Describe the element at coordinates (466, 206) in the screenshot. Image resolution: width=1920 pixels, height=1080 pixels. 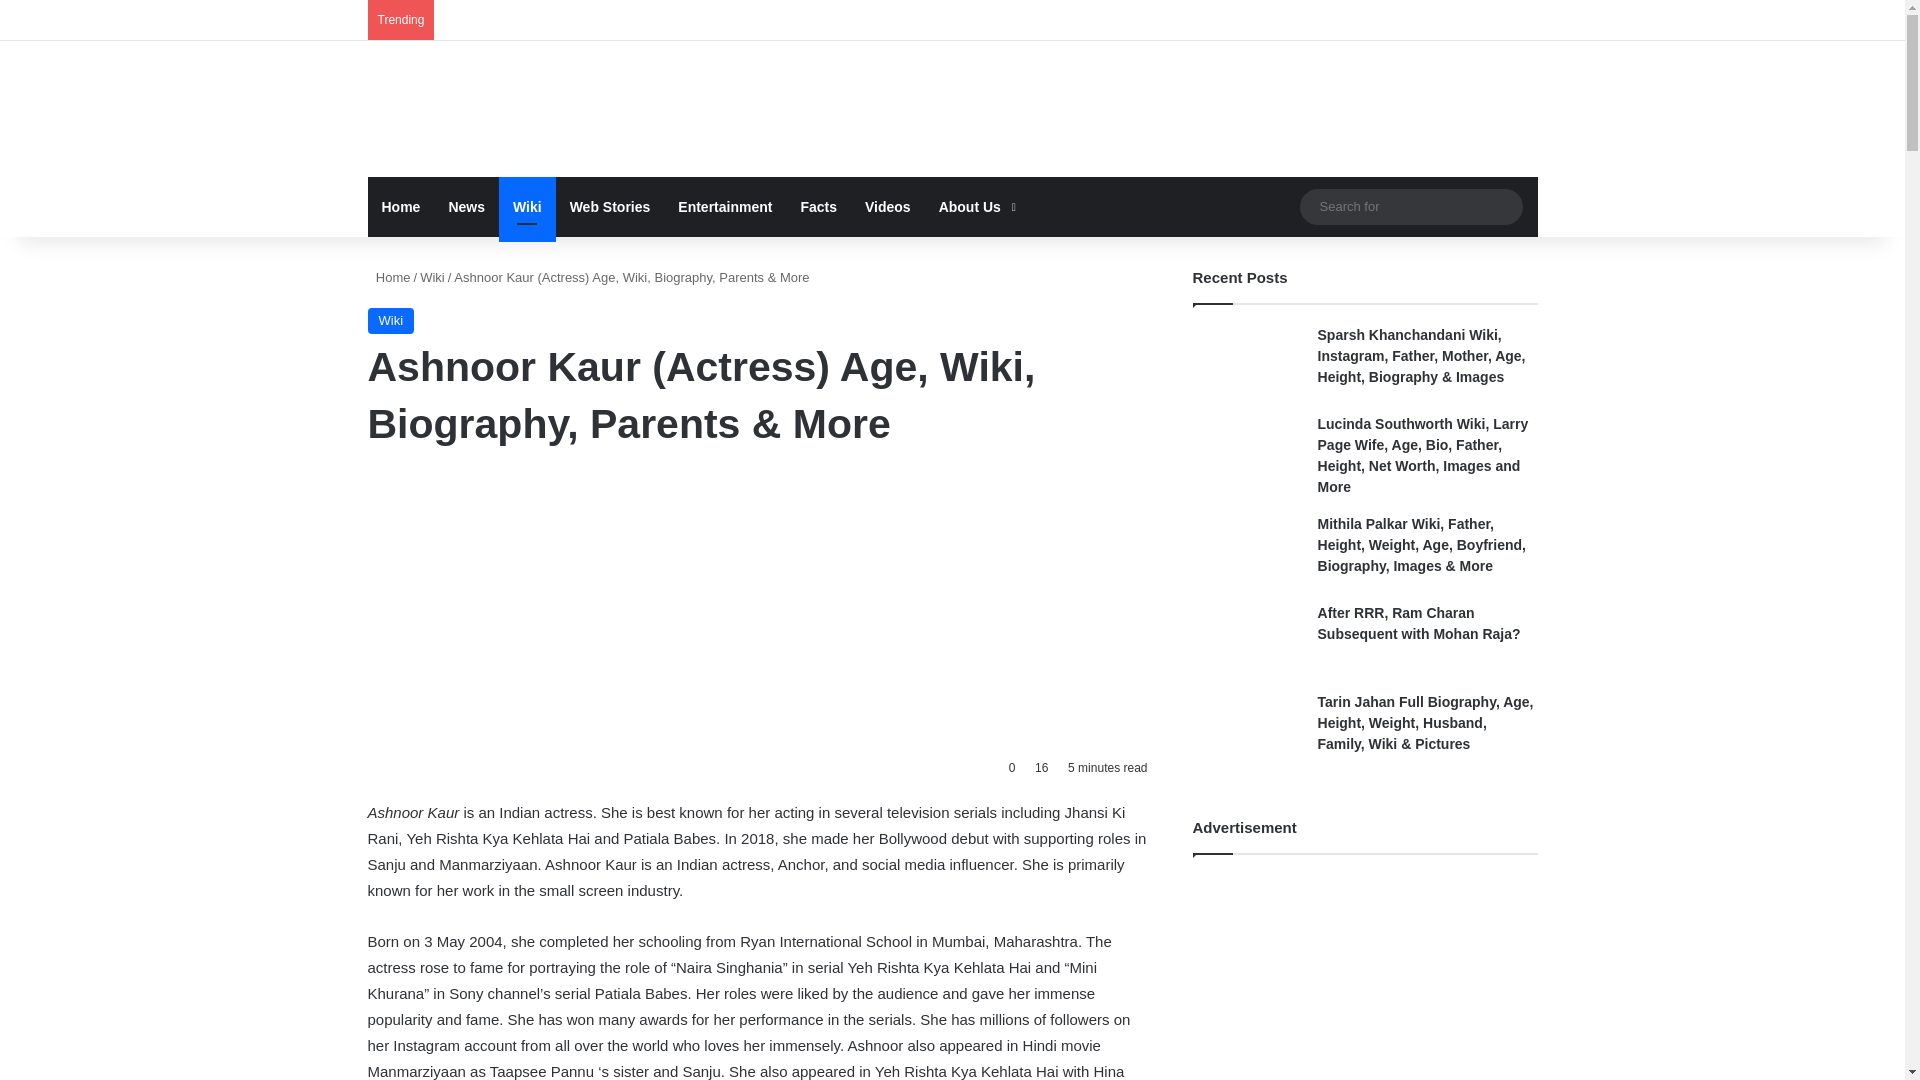
I see `News` at that location.